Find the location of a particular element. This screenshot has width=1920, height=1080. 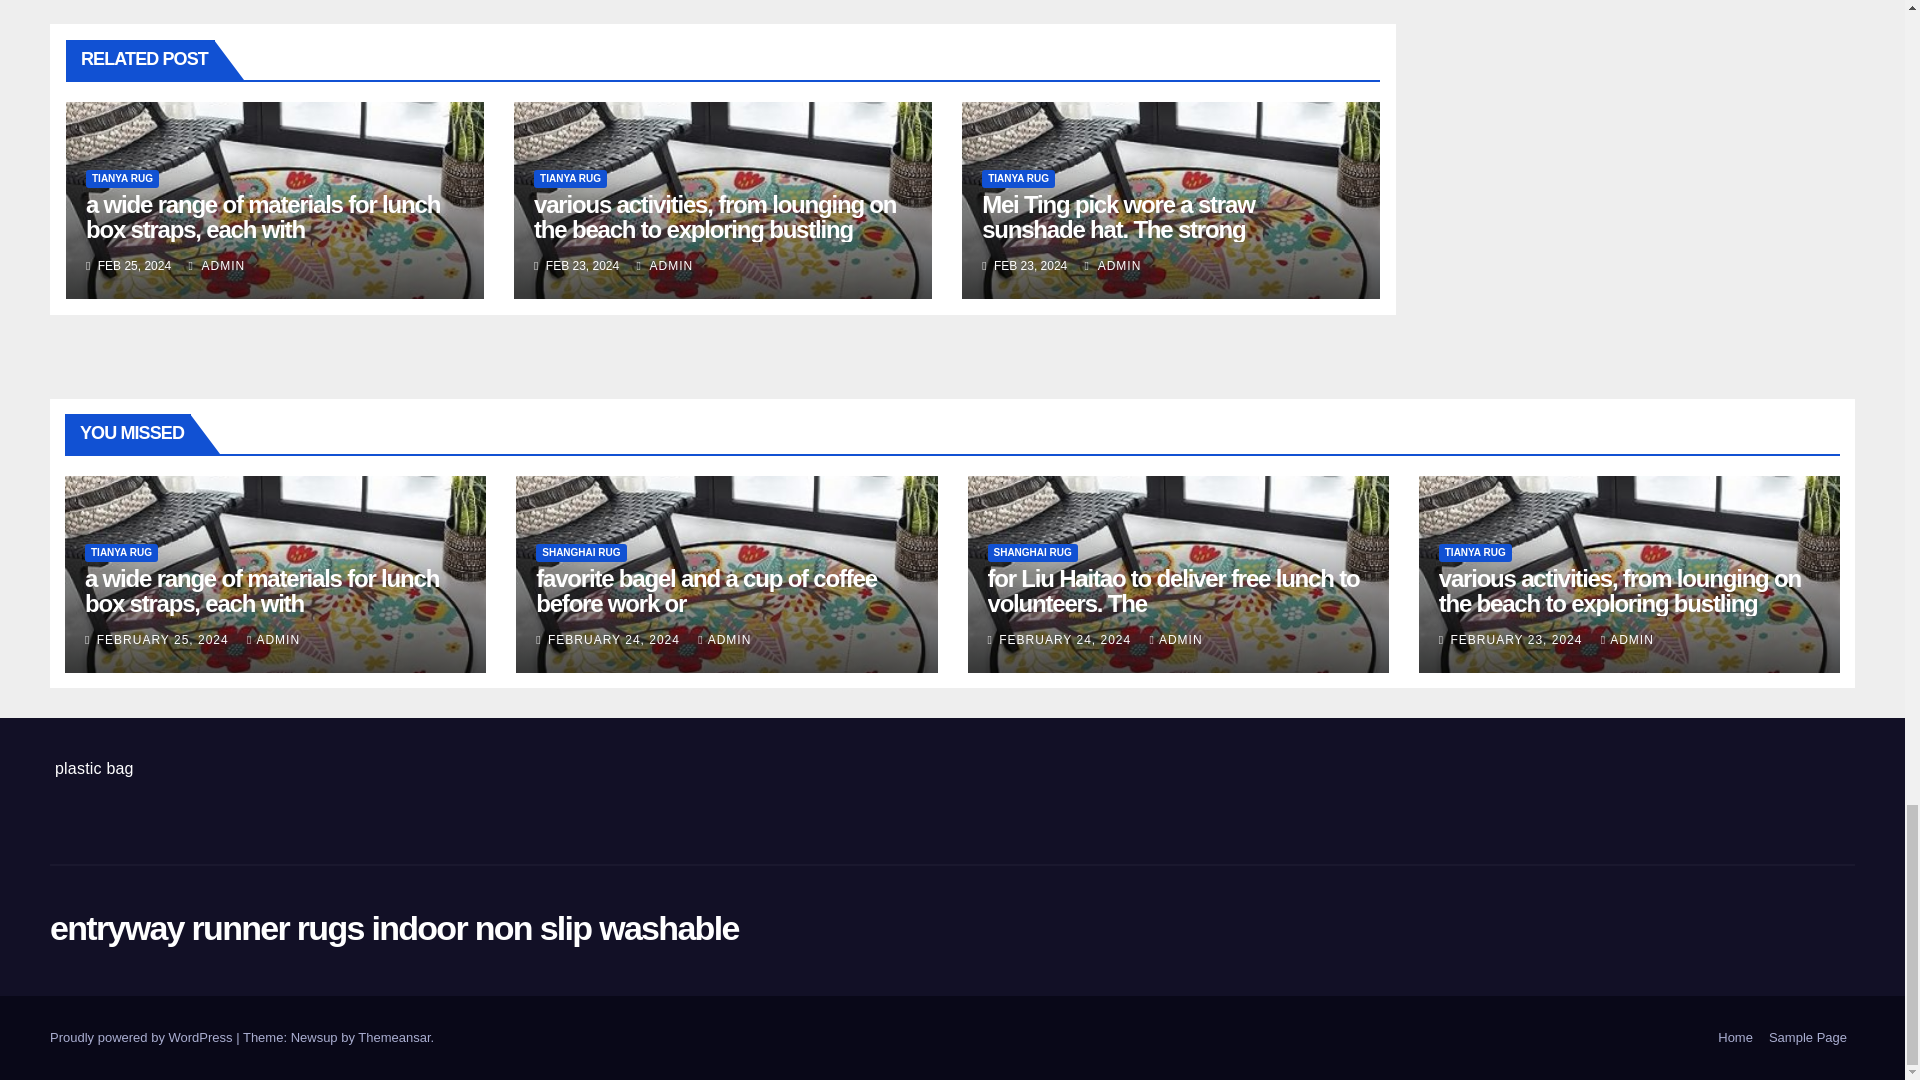

Home is located at coordinates (1735, 1038).